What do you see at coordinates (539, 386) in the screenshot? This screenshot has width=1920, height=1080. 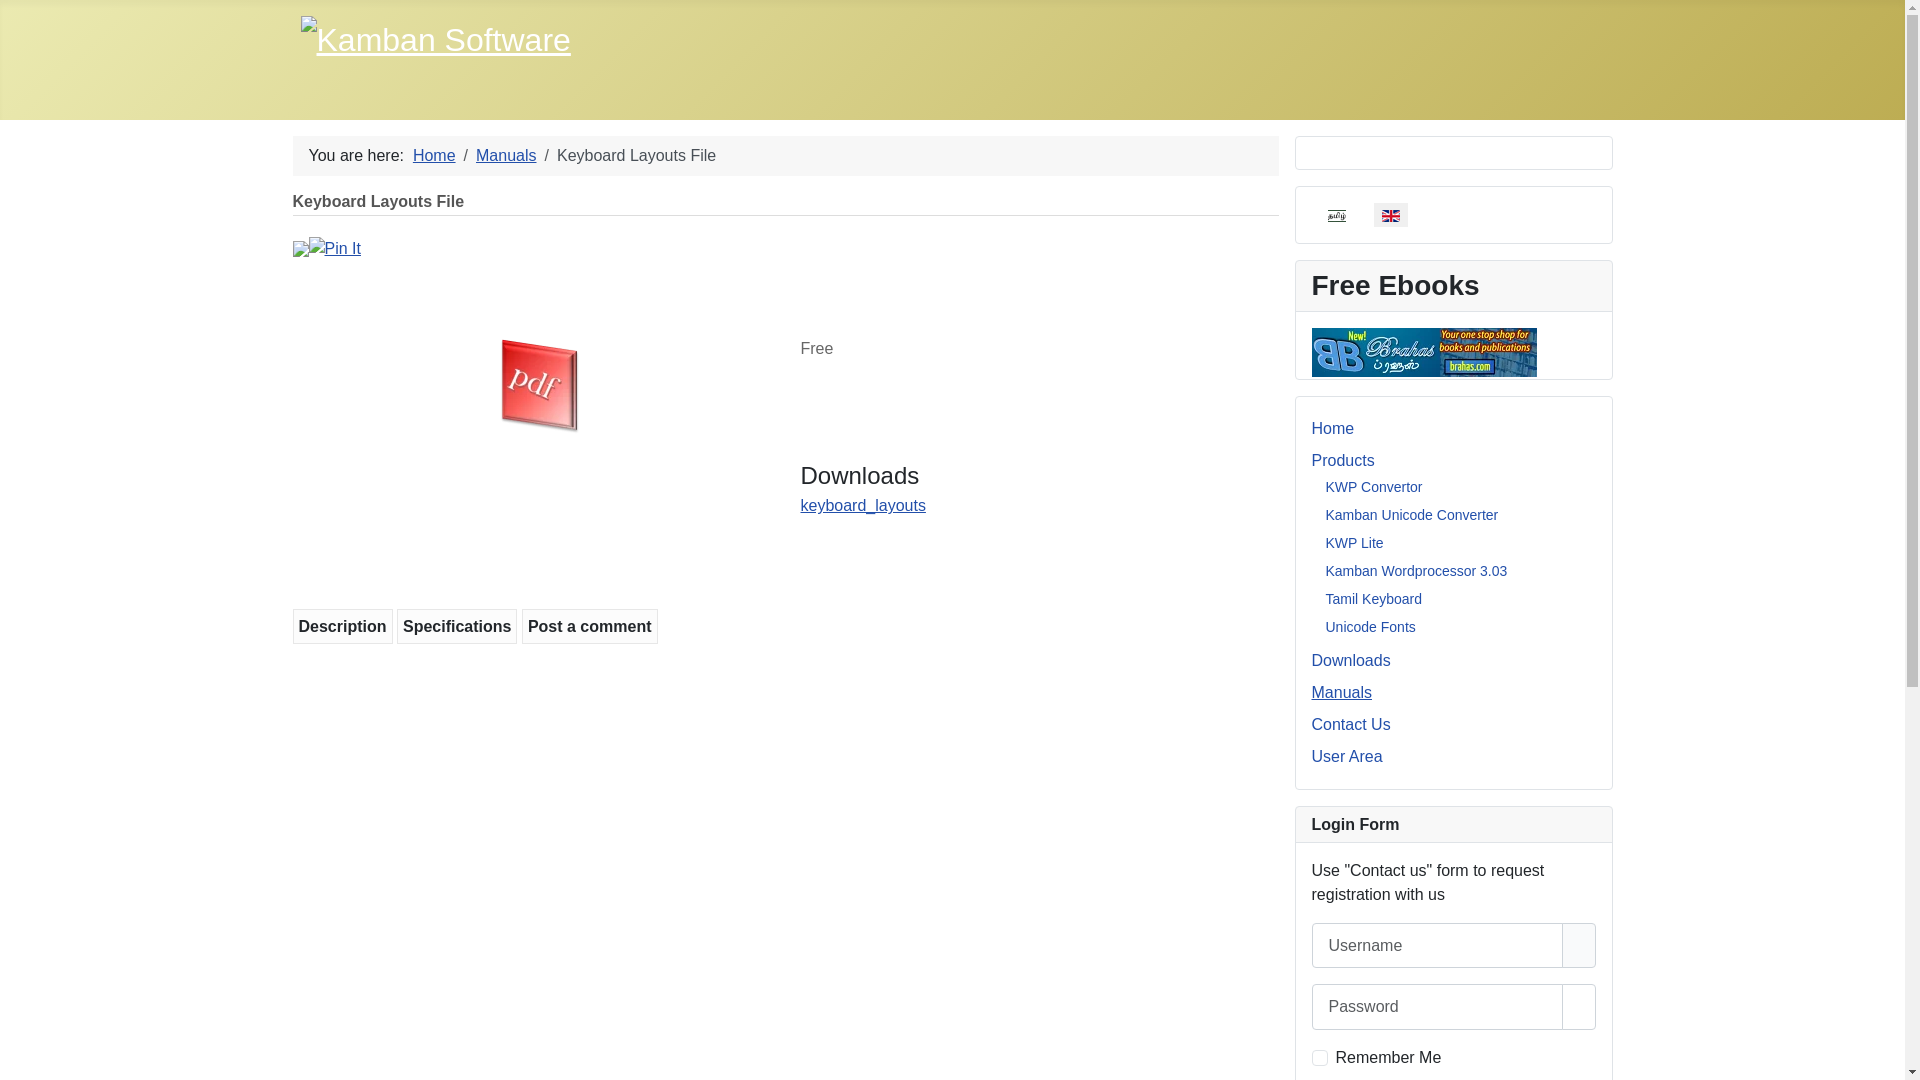 I see `Keyboard Layouts File` at bounding box center [539, 386].